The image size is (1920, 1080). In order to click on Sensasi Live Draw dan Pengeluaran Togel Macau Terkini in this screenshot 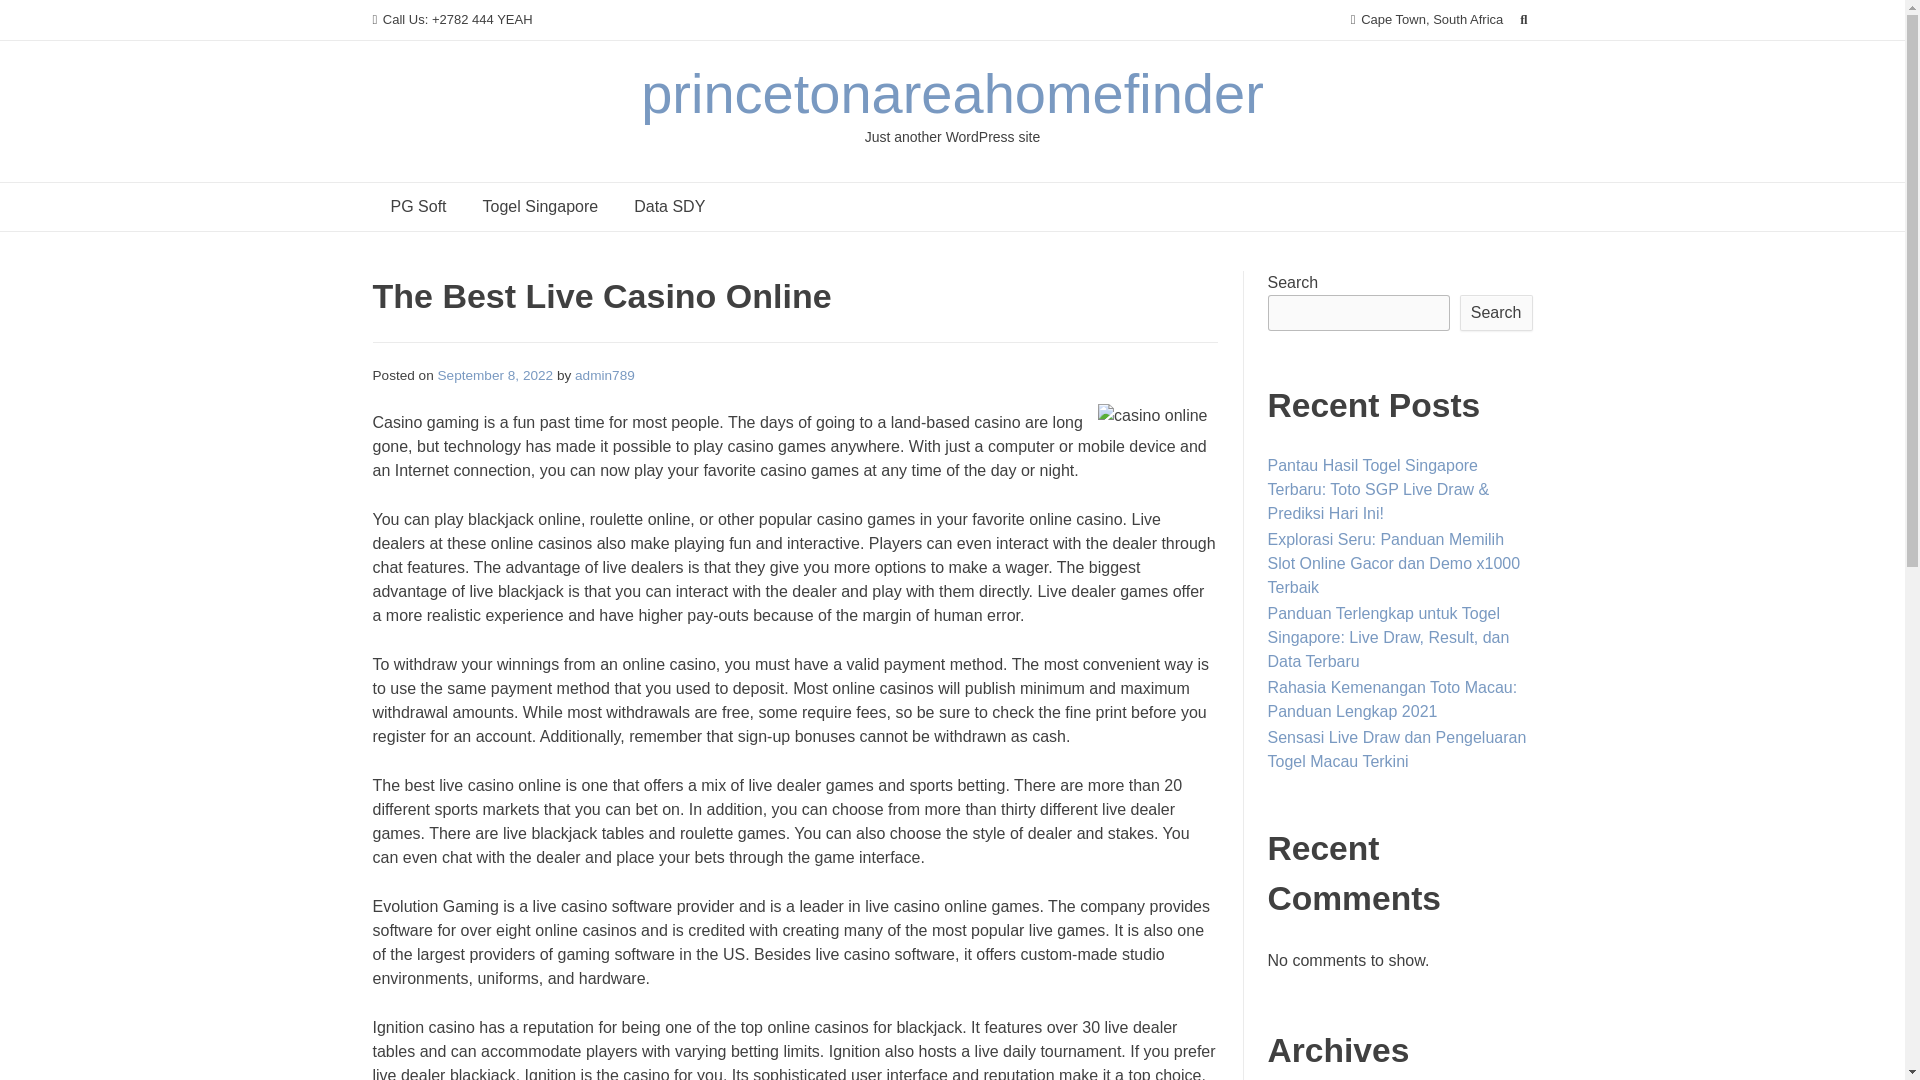, I will do `click(1396, 750)`.